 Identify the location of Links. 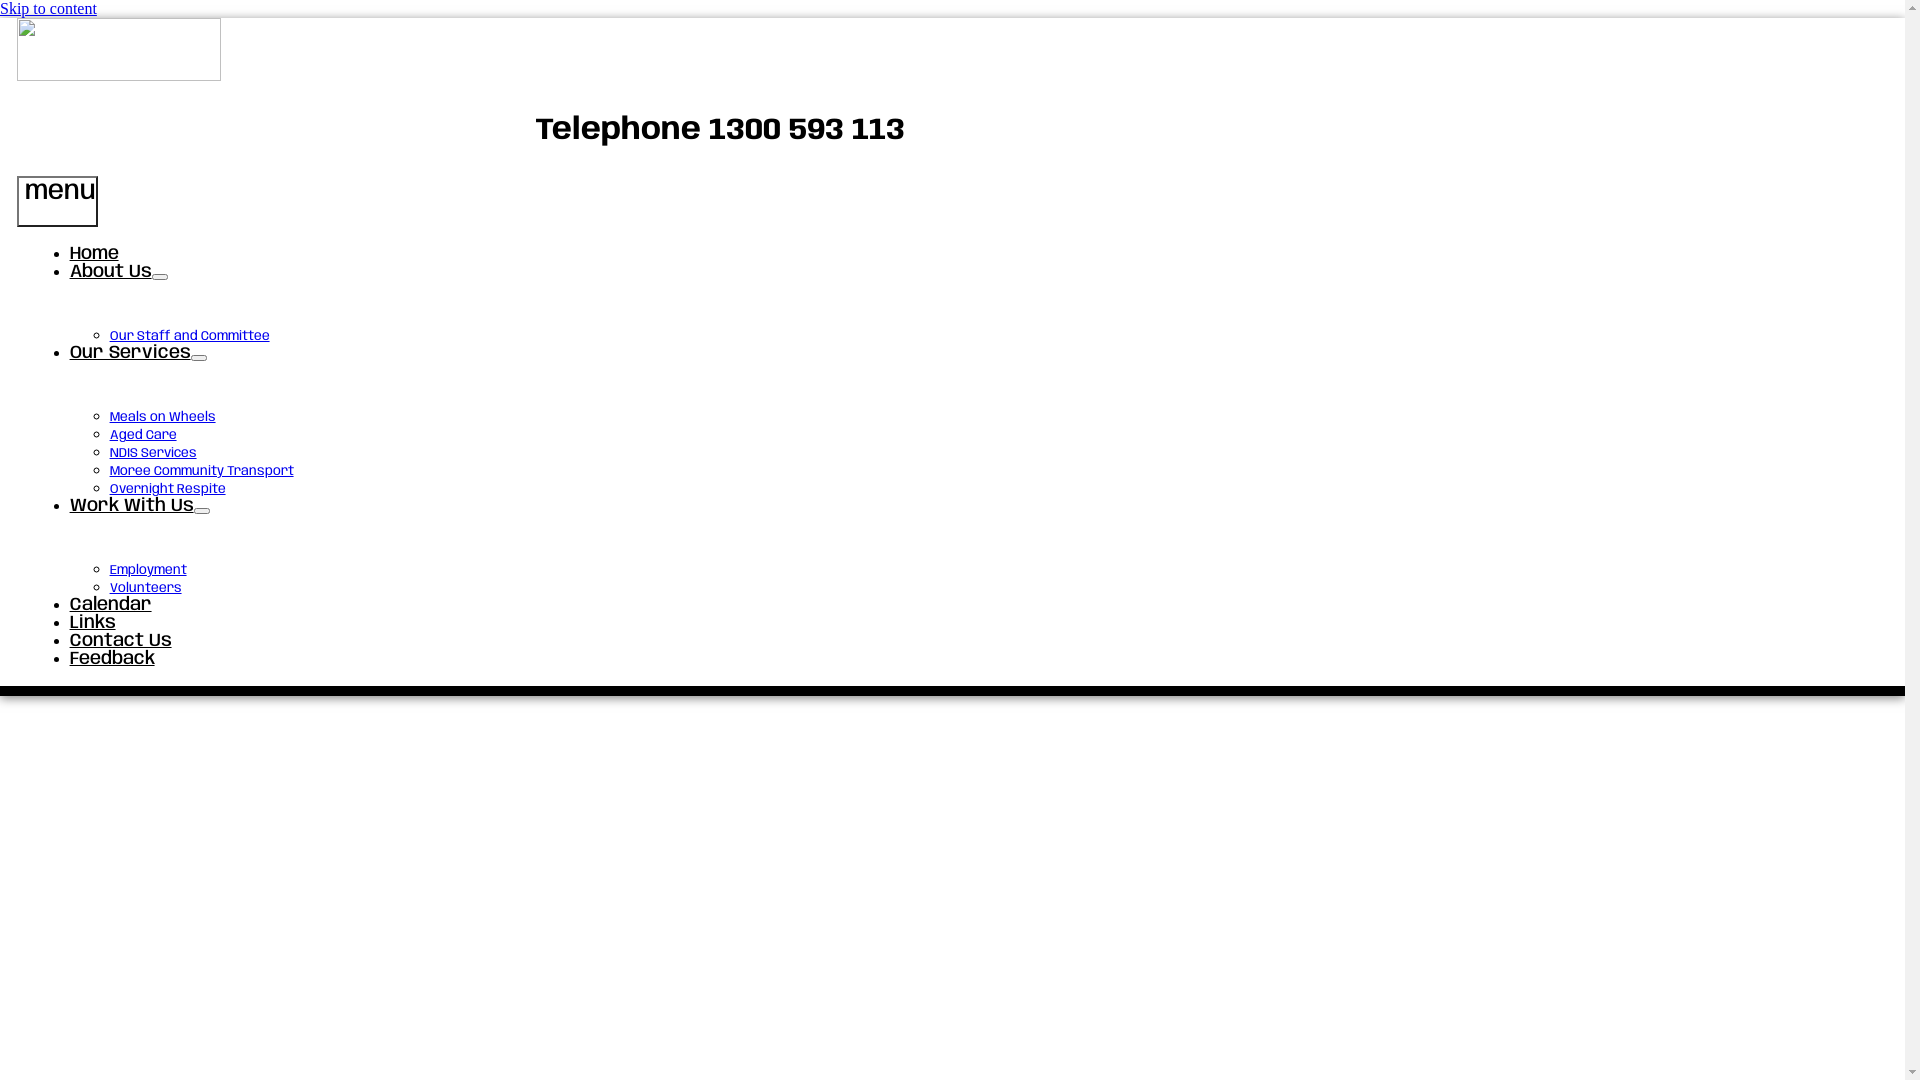
(93, 623).